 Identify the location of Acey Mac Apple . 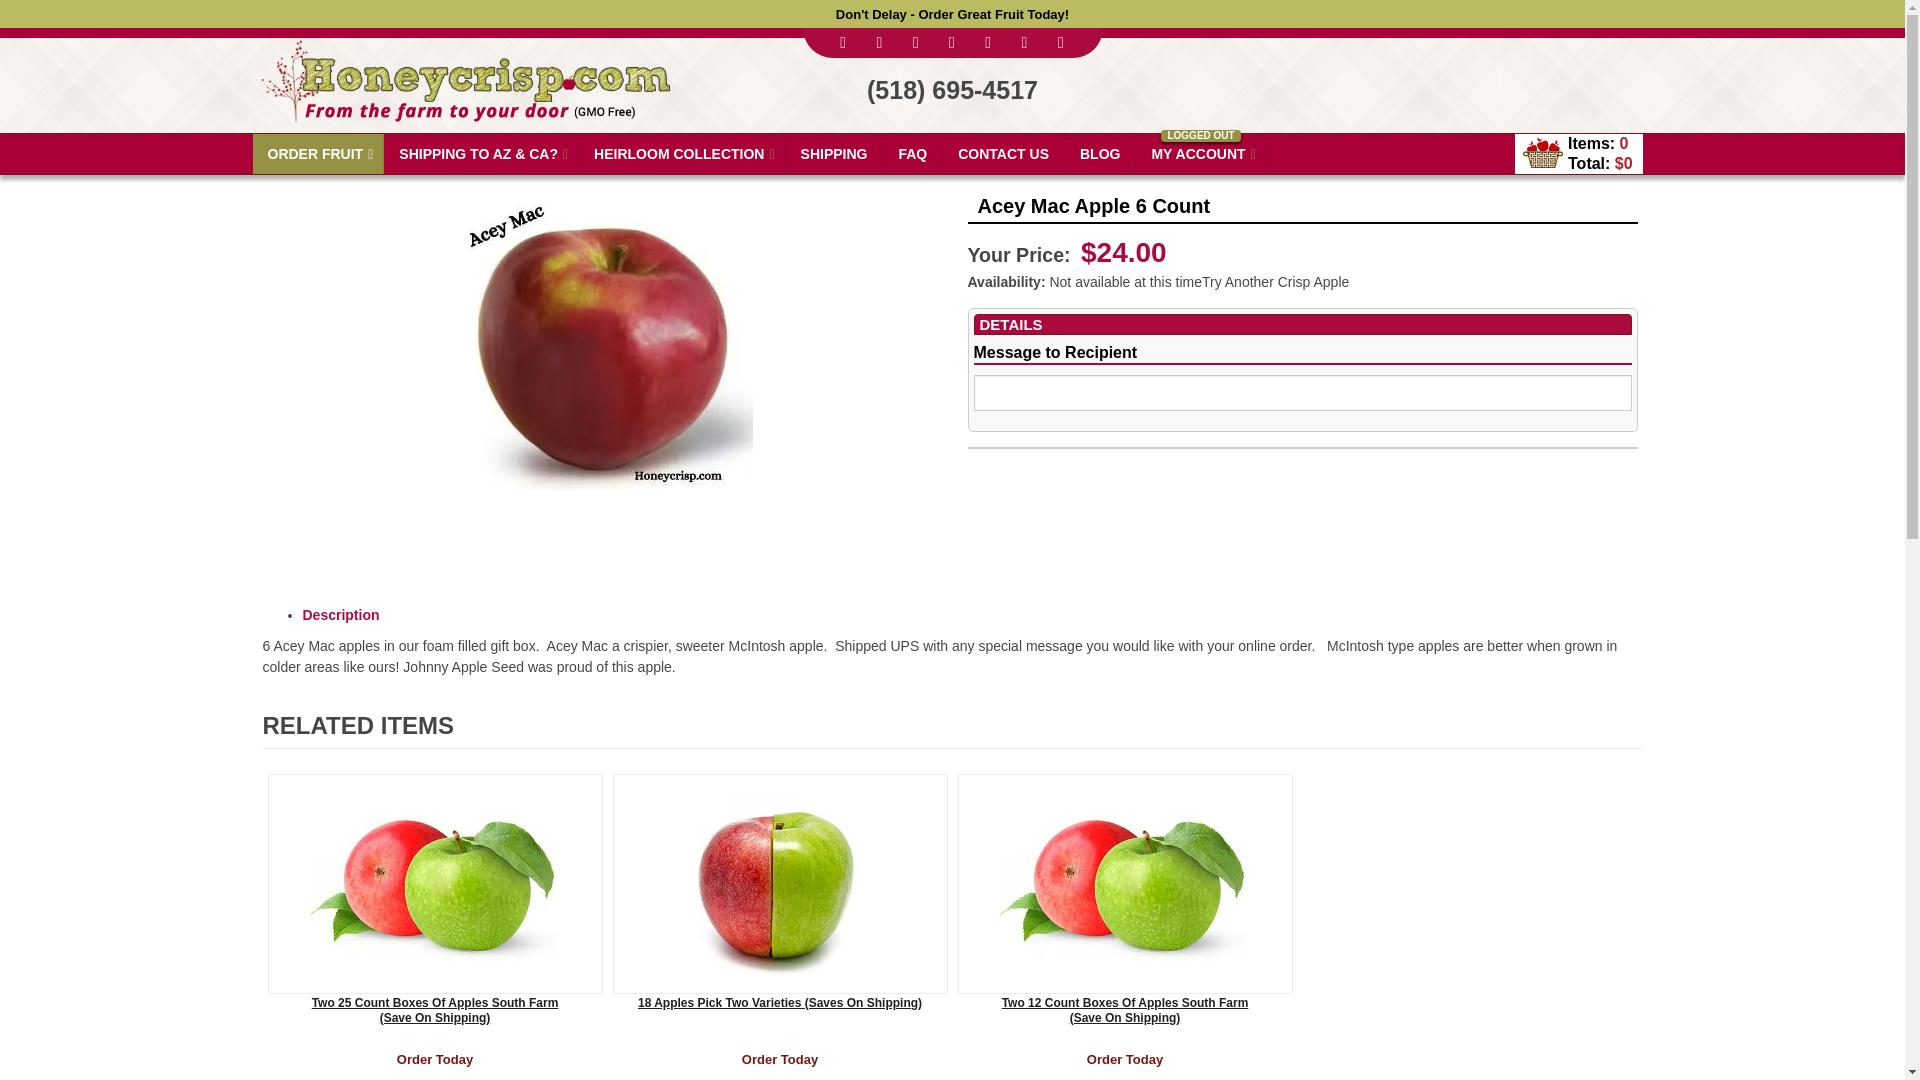
(603, 340).